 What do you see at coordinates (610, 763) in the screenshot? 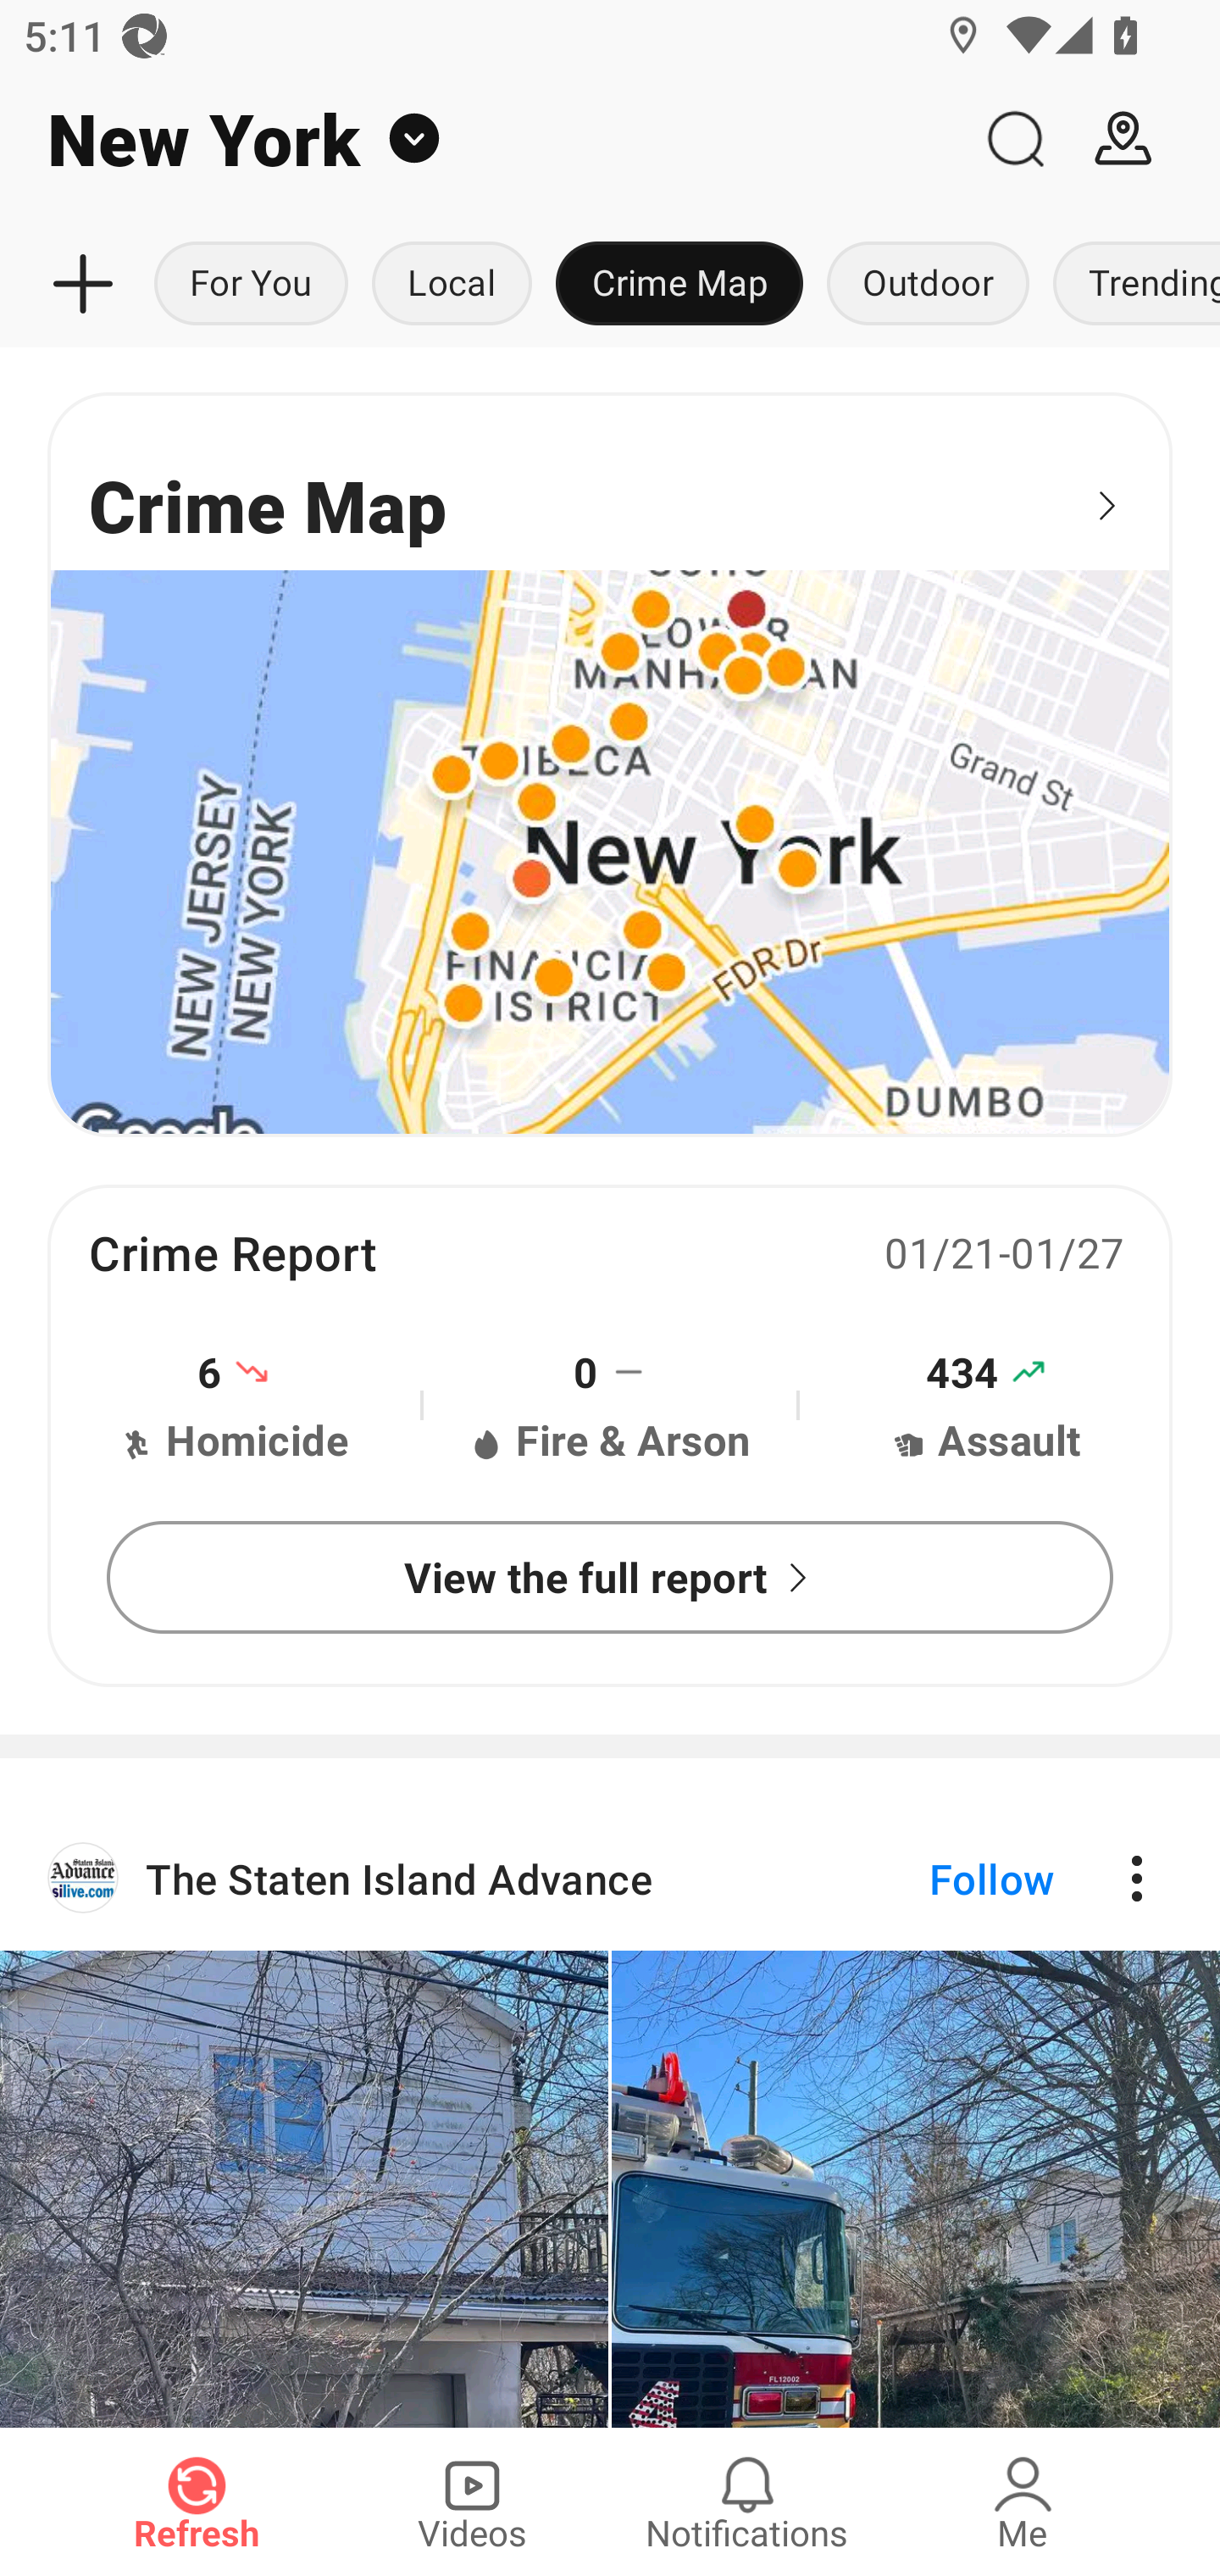
I see `Crime Map` at bounding box center [610, 763].